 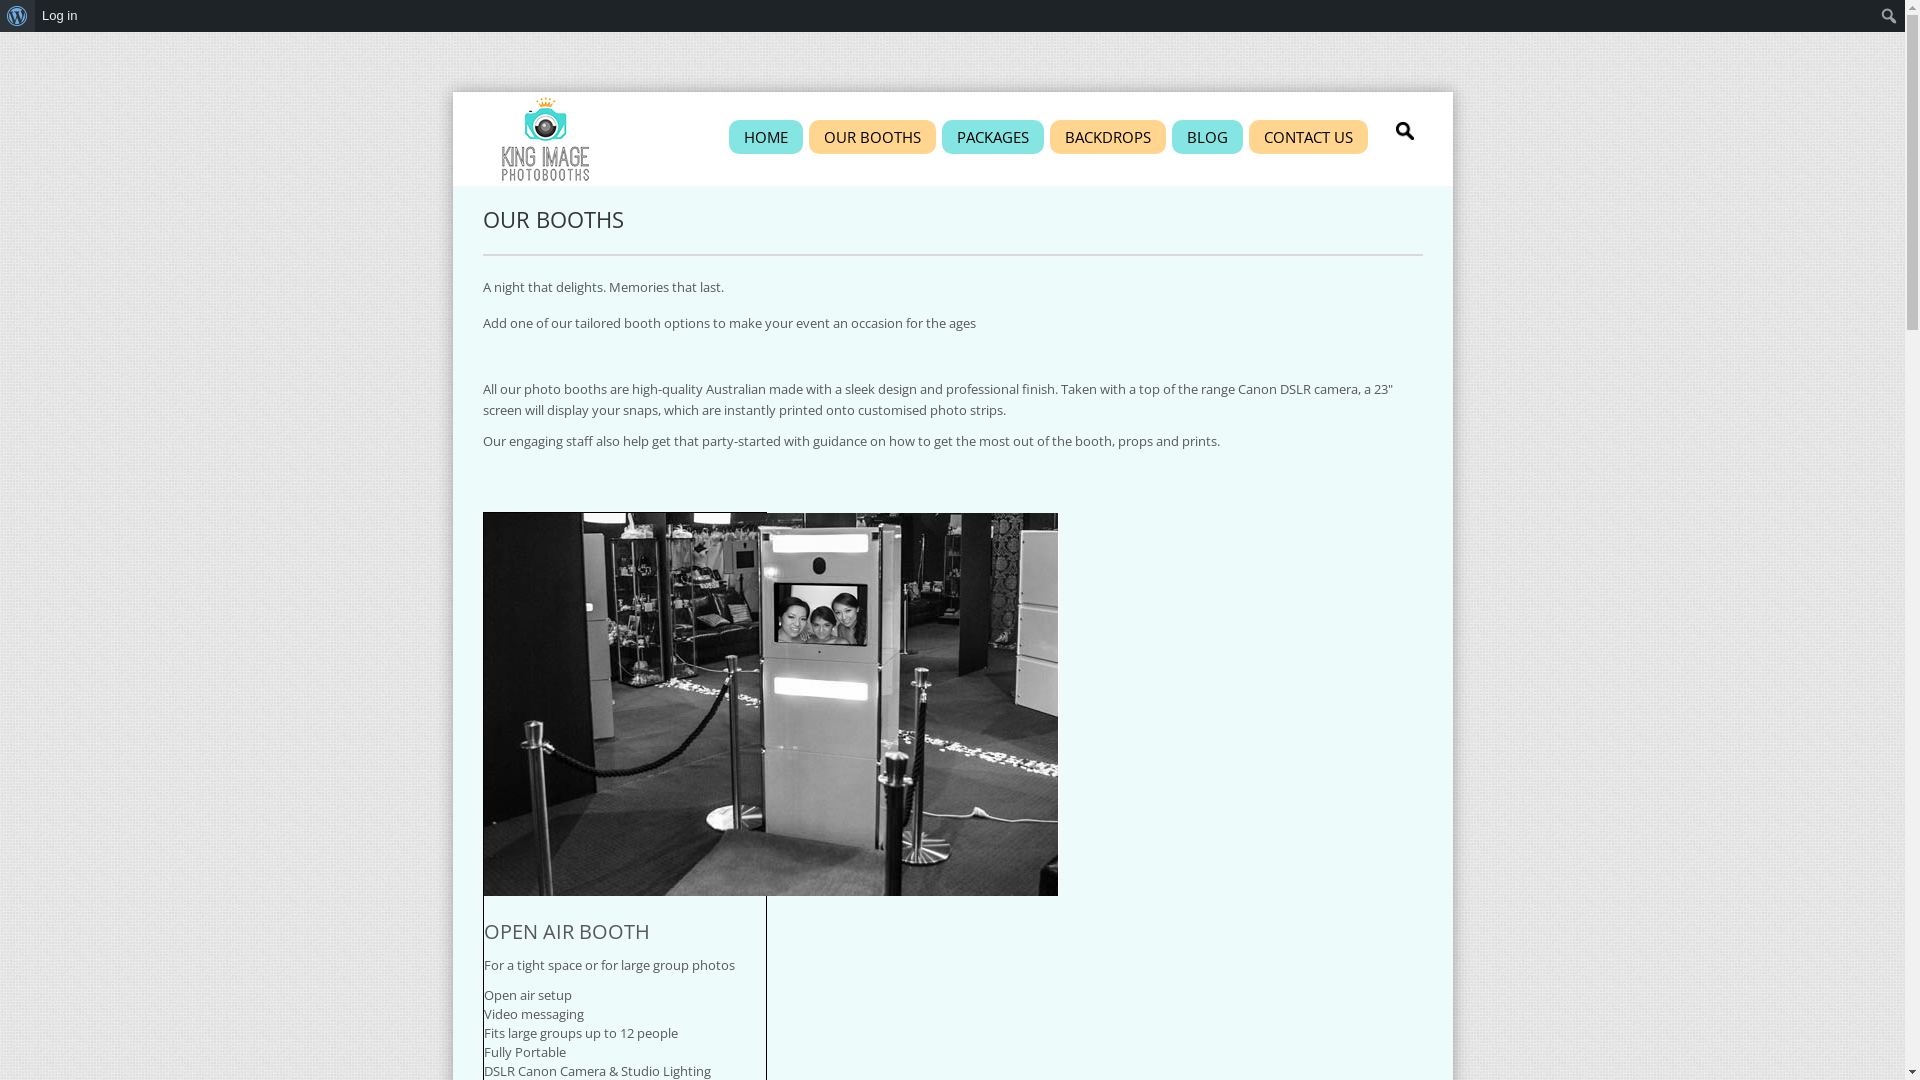 I want to click on King Image PhotoBooths, so click(x=545, y=139).